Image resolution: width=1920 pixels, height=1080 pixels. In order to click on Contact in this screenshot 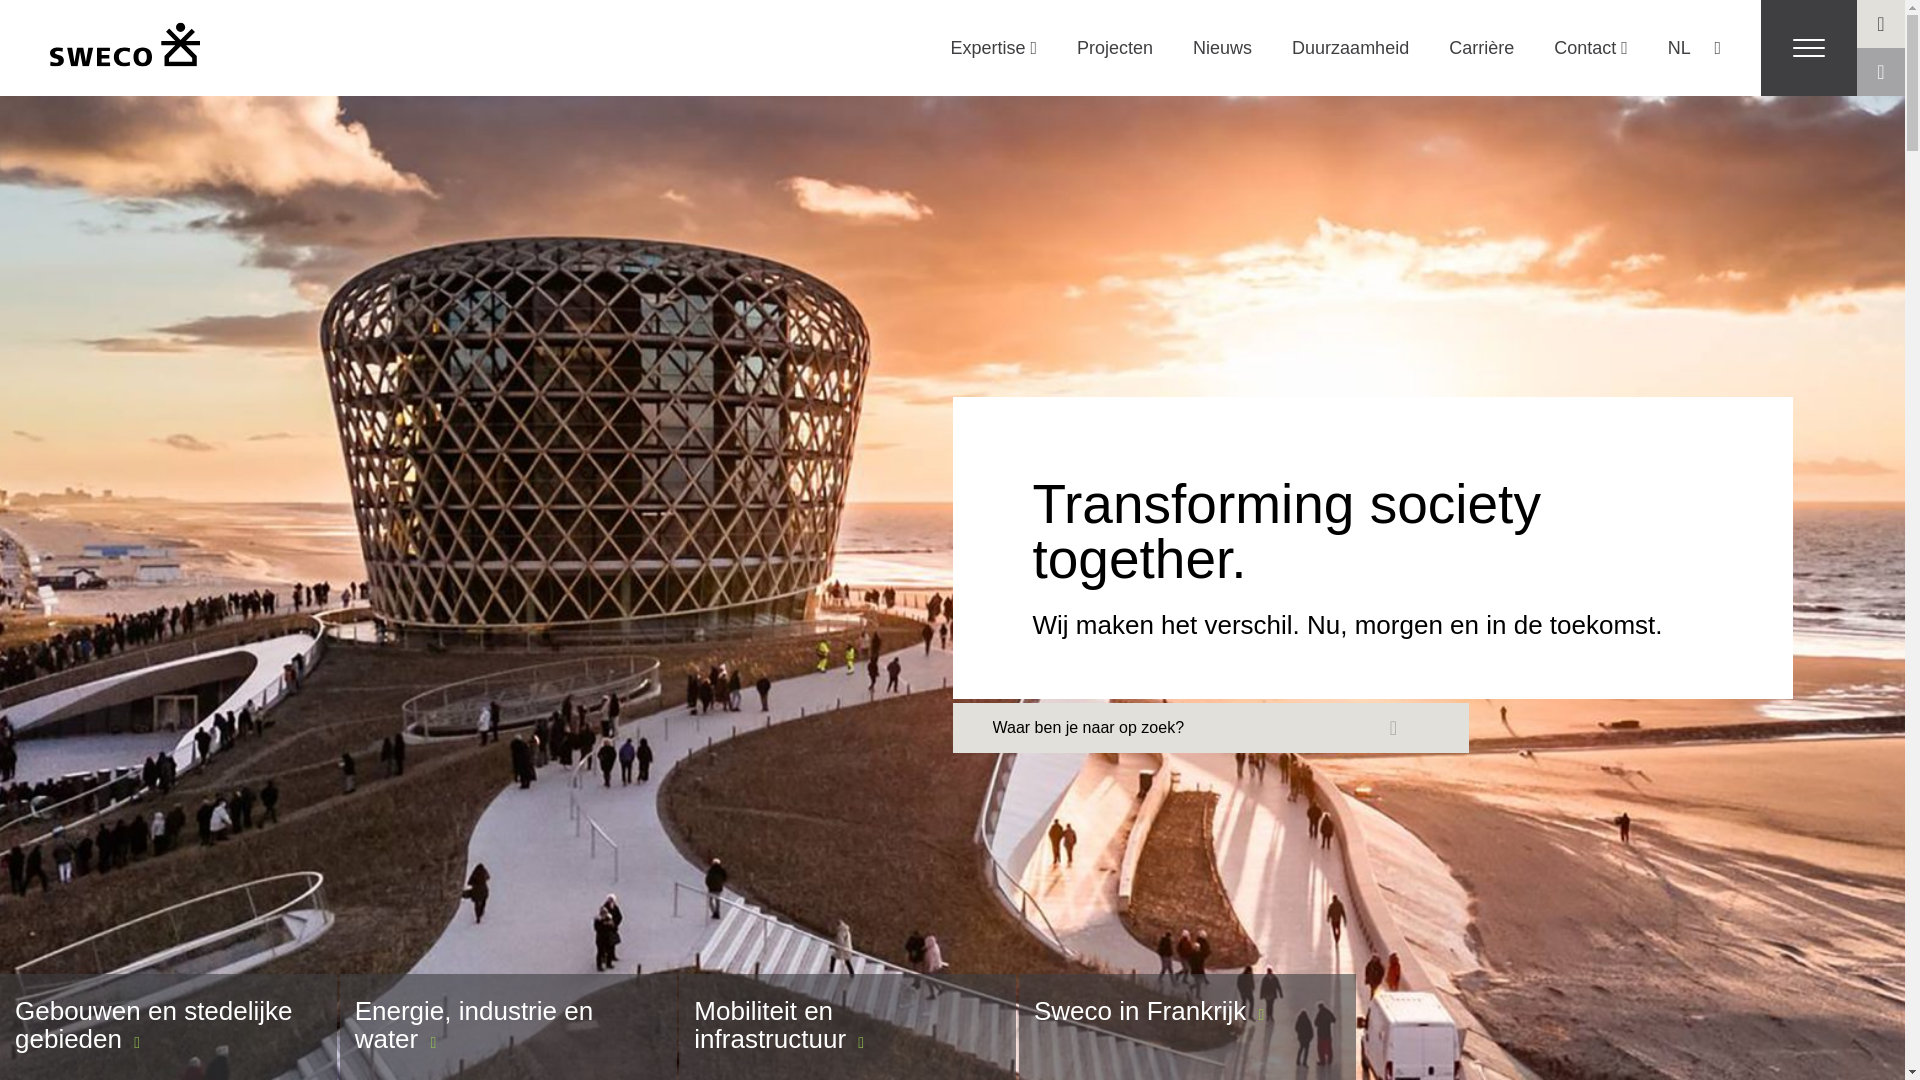, I will do `click(1590, 48)`.